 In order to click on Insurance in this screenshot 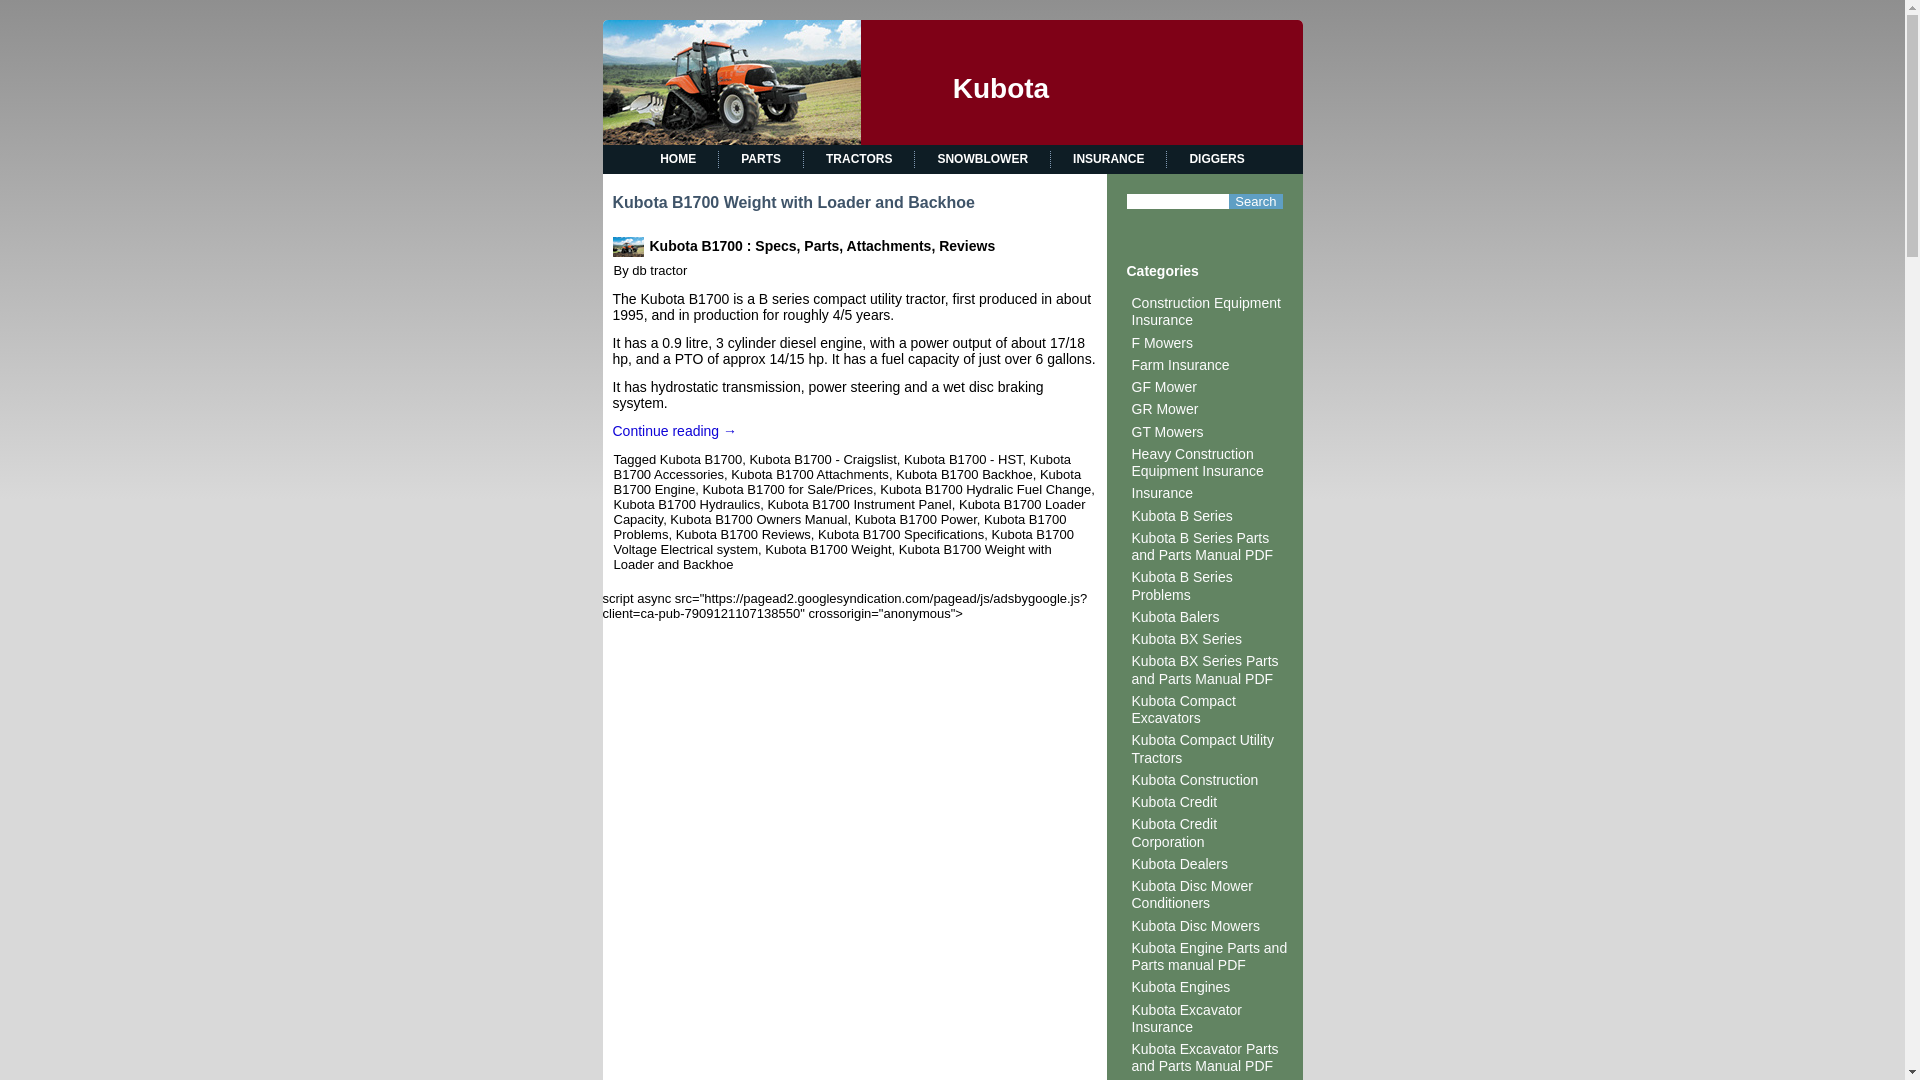, I will do `click(1162, 492)`.